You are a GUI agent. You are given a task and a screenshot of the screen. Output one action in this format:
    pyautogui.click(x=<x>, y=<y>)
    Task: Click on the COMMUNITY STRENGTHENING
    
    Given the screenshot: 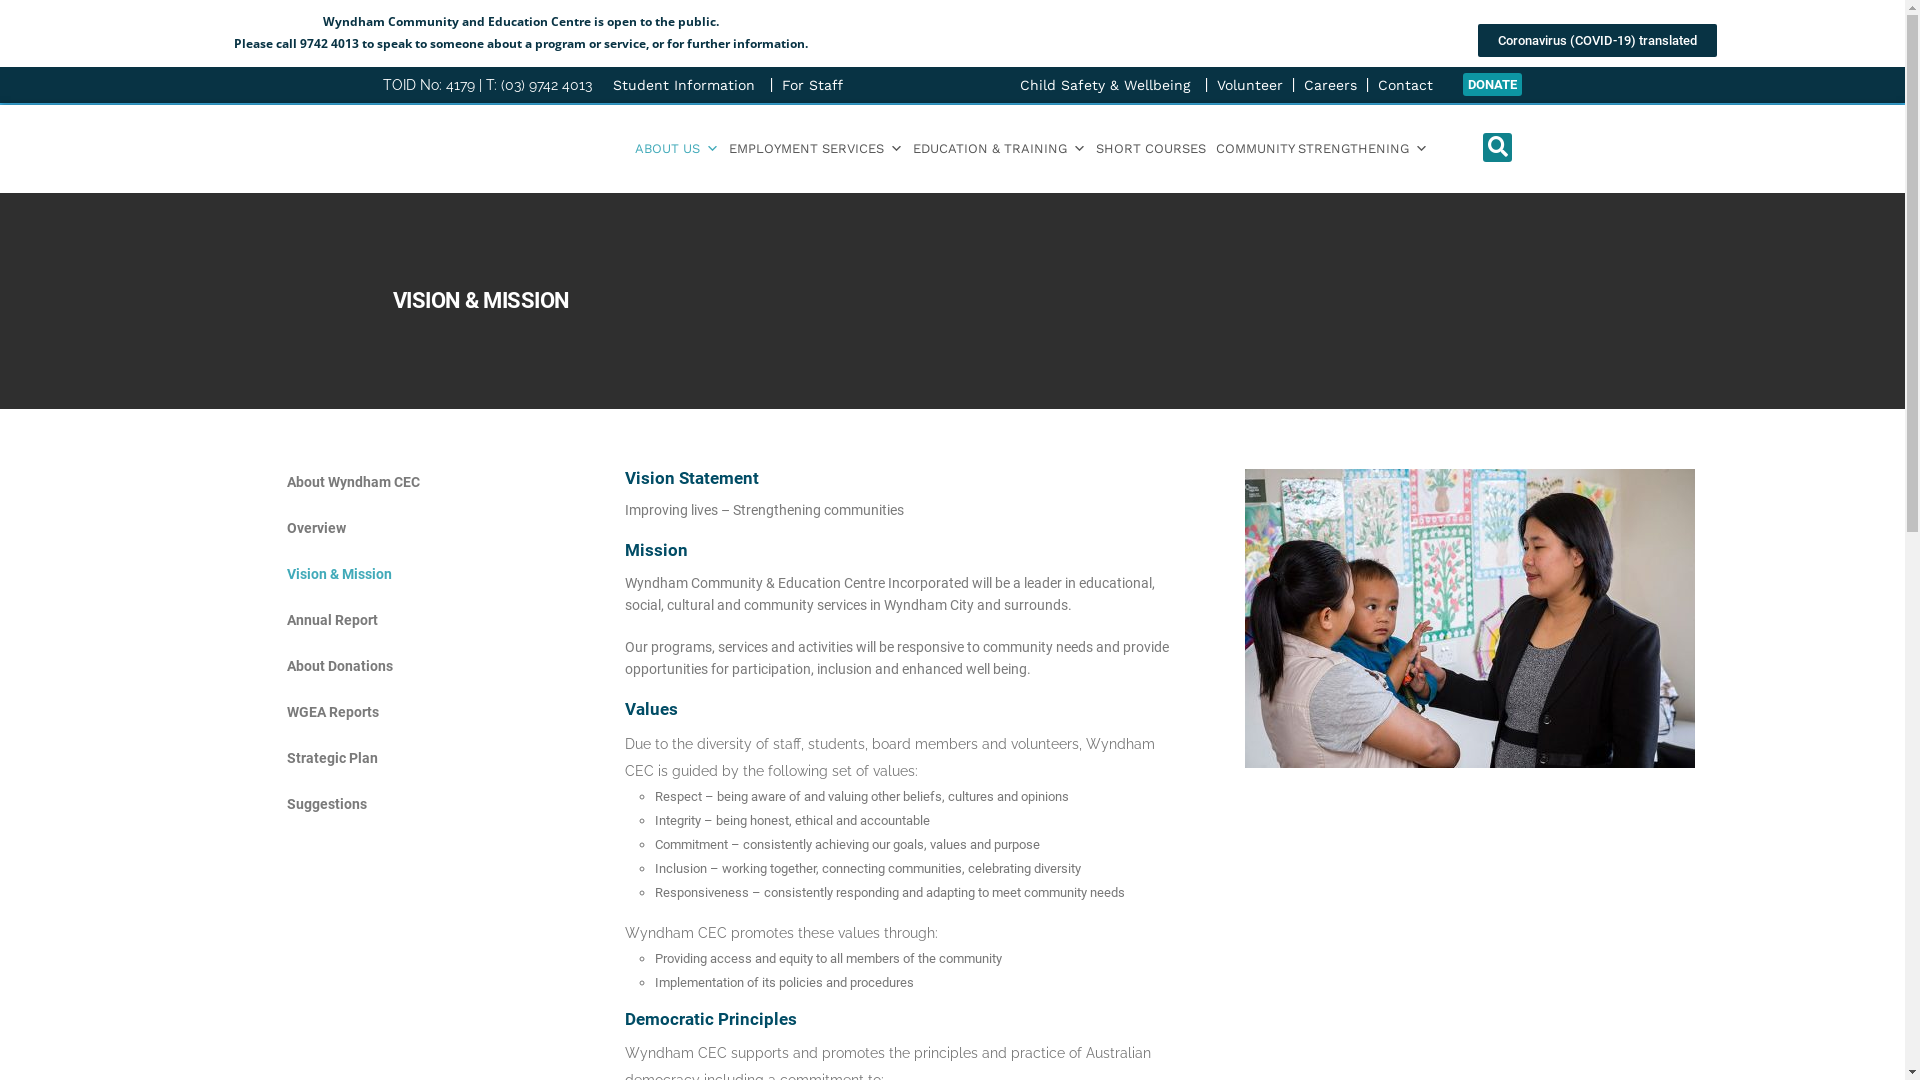 What is the action you would take?
    pyautogui.click(x=1322, y=149)
    